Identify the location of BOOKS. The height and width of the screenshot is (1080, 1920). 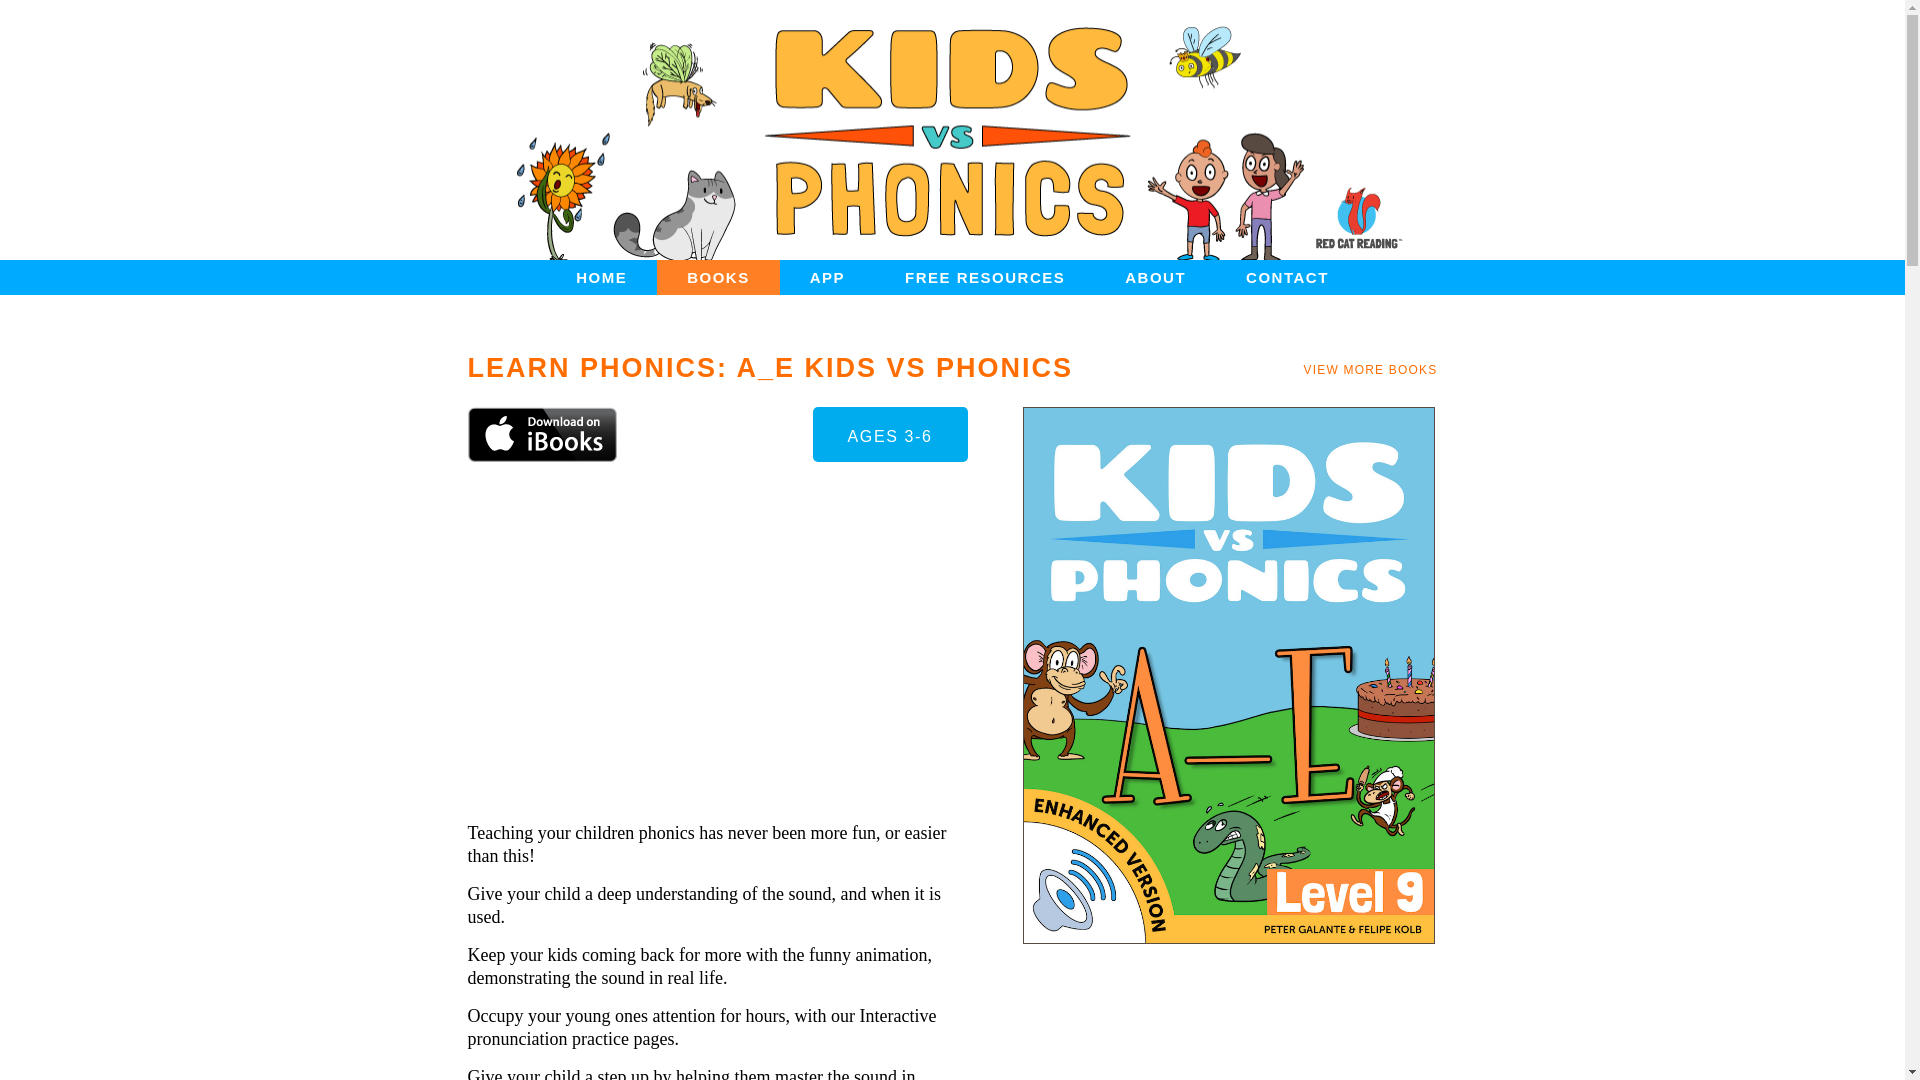
(718, 277).